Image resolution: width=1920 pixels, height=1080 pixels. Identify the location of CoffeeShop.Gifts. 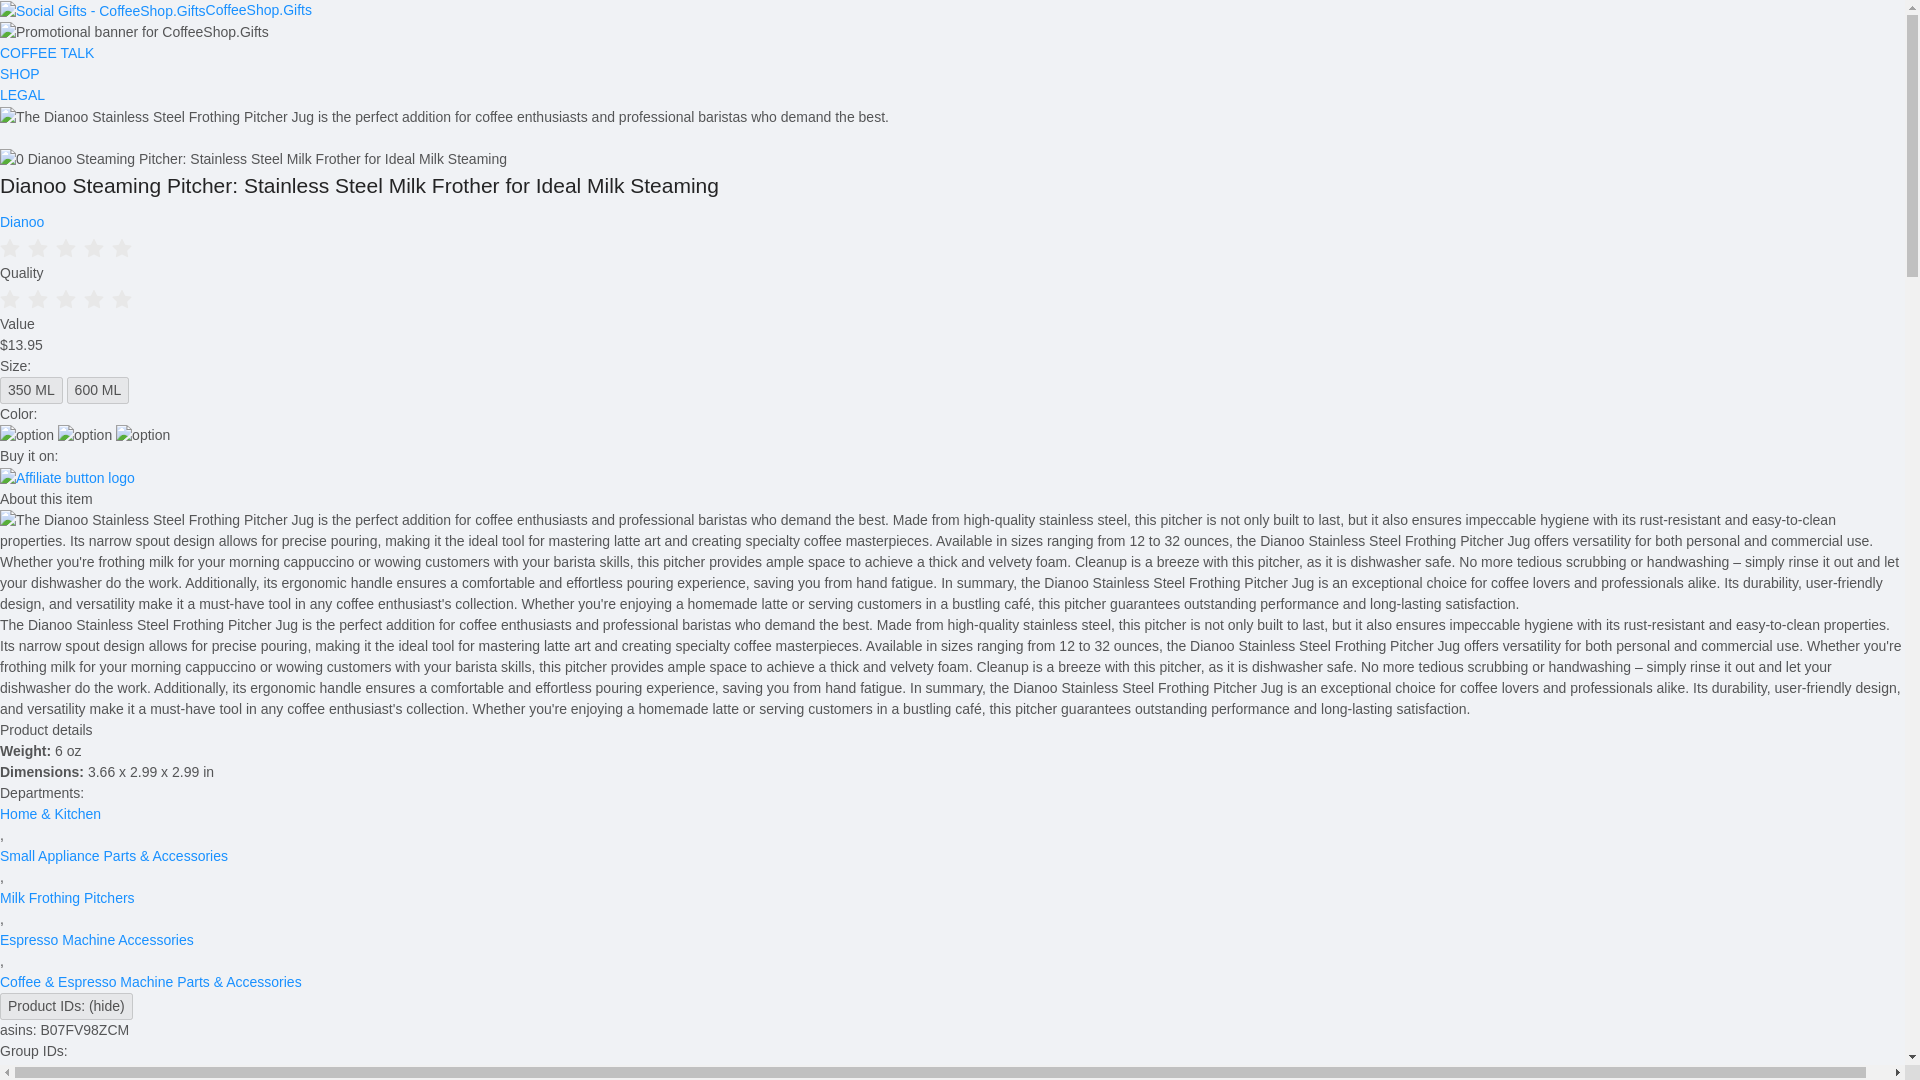
(156, 10).